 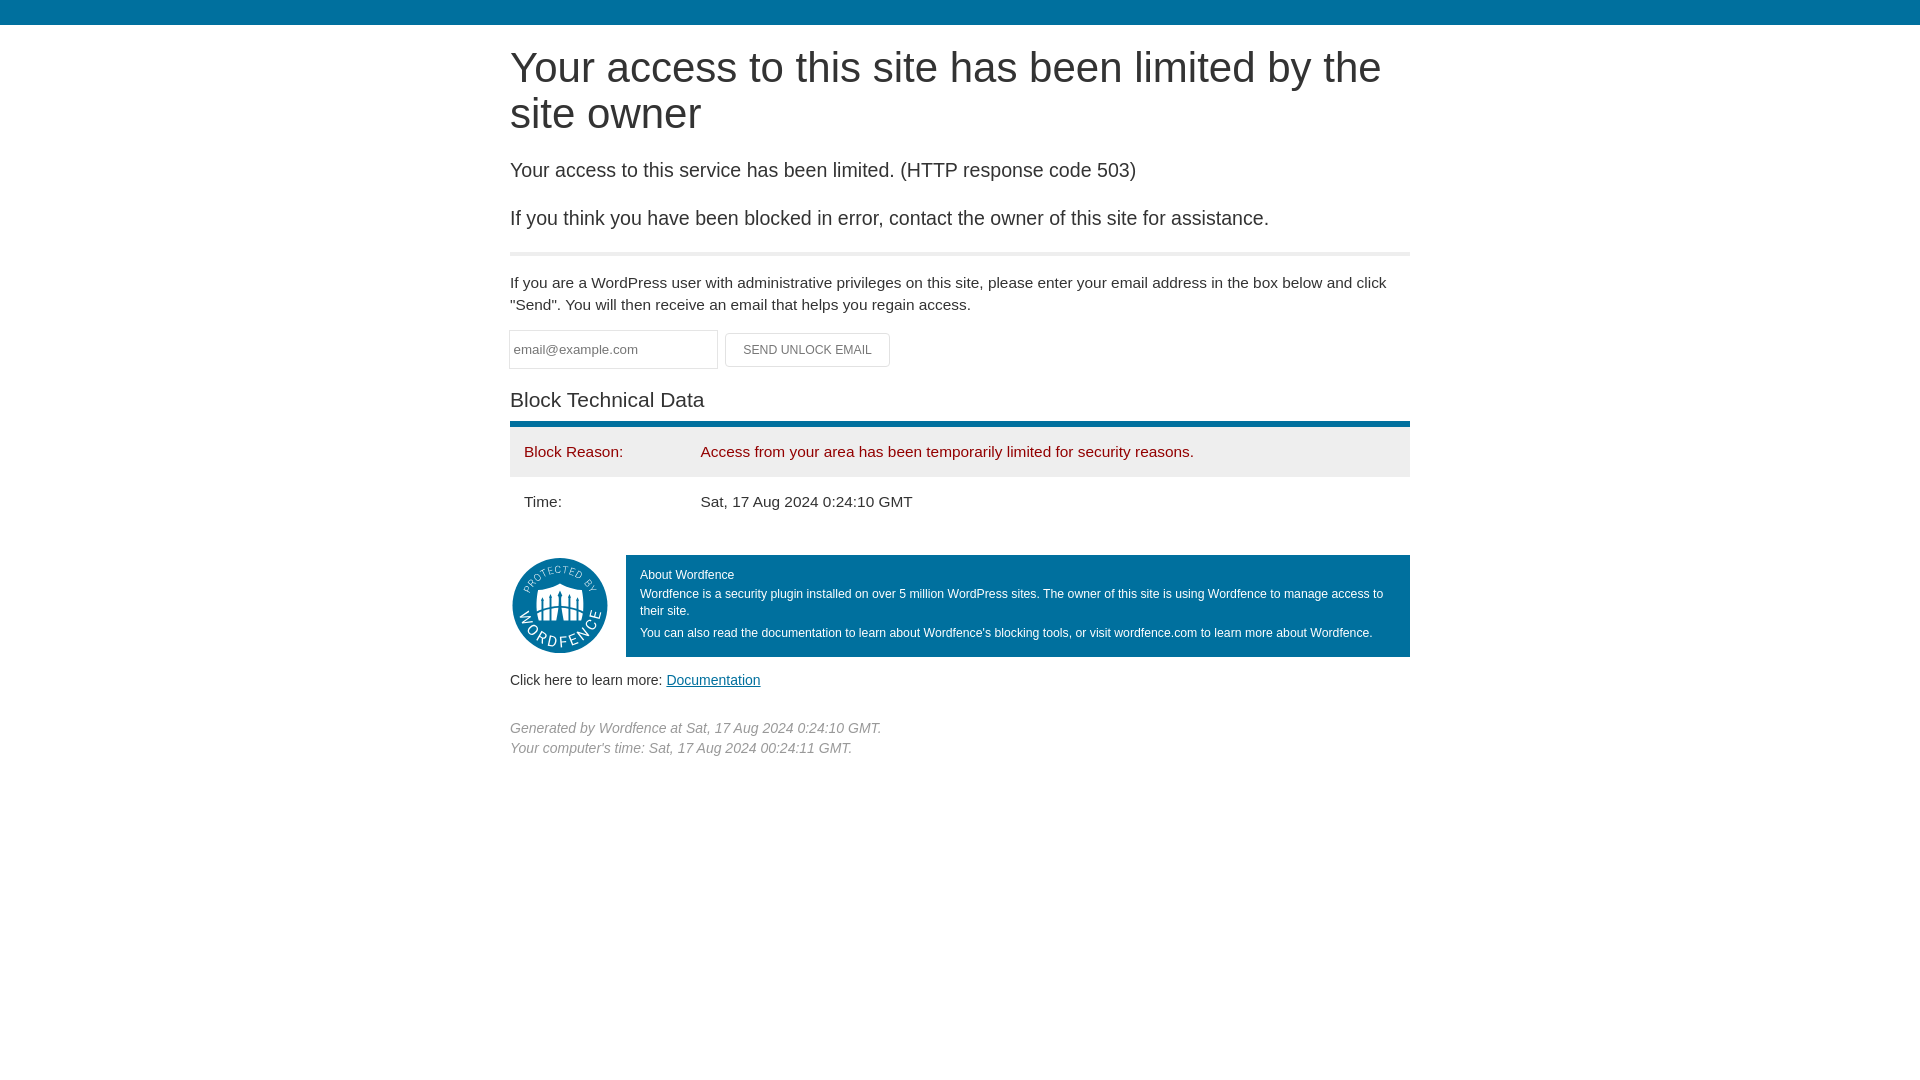 What do you see at coordinates (713, 679) in the screenshot?
I see `Documentation` at bounding box center [713, 679].